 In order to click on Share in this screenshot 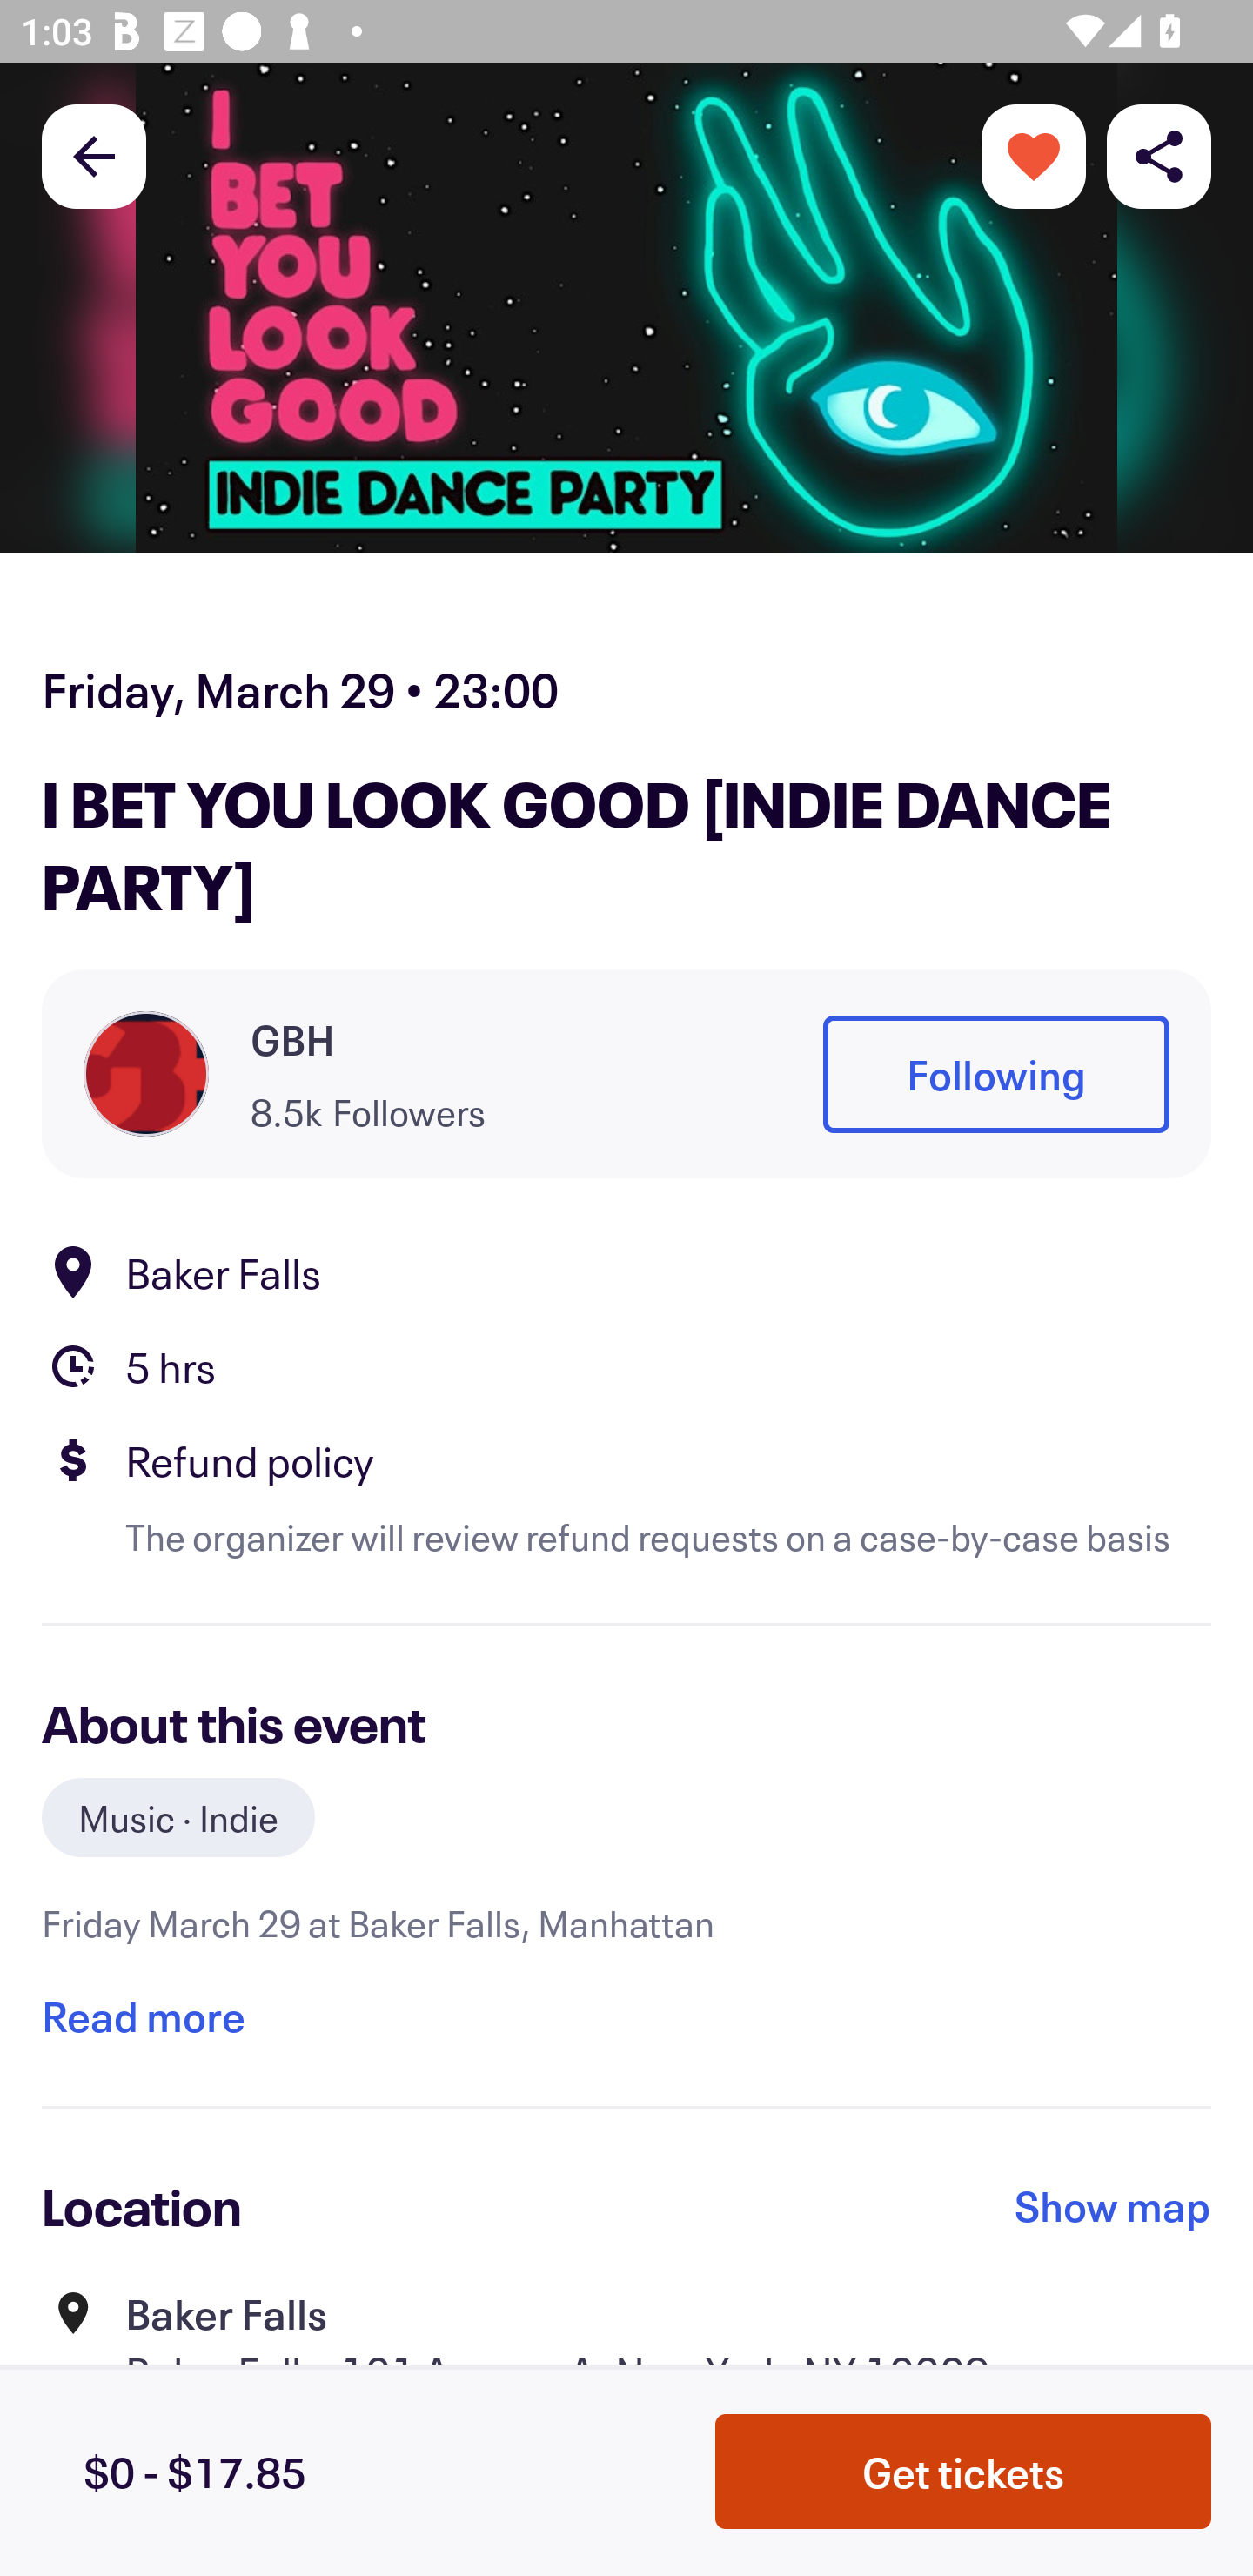, I will do `click(1159, 155)`.